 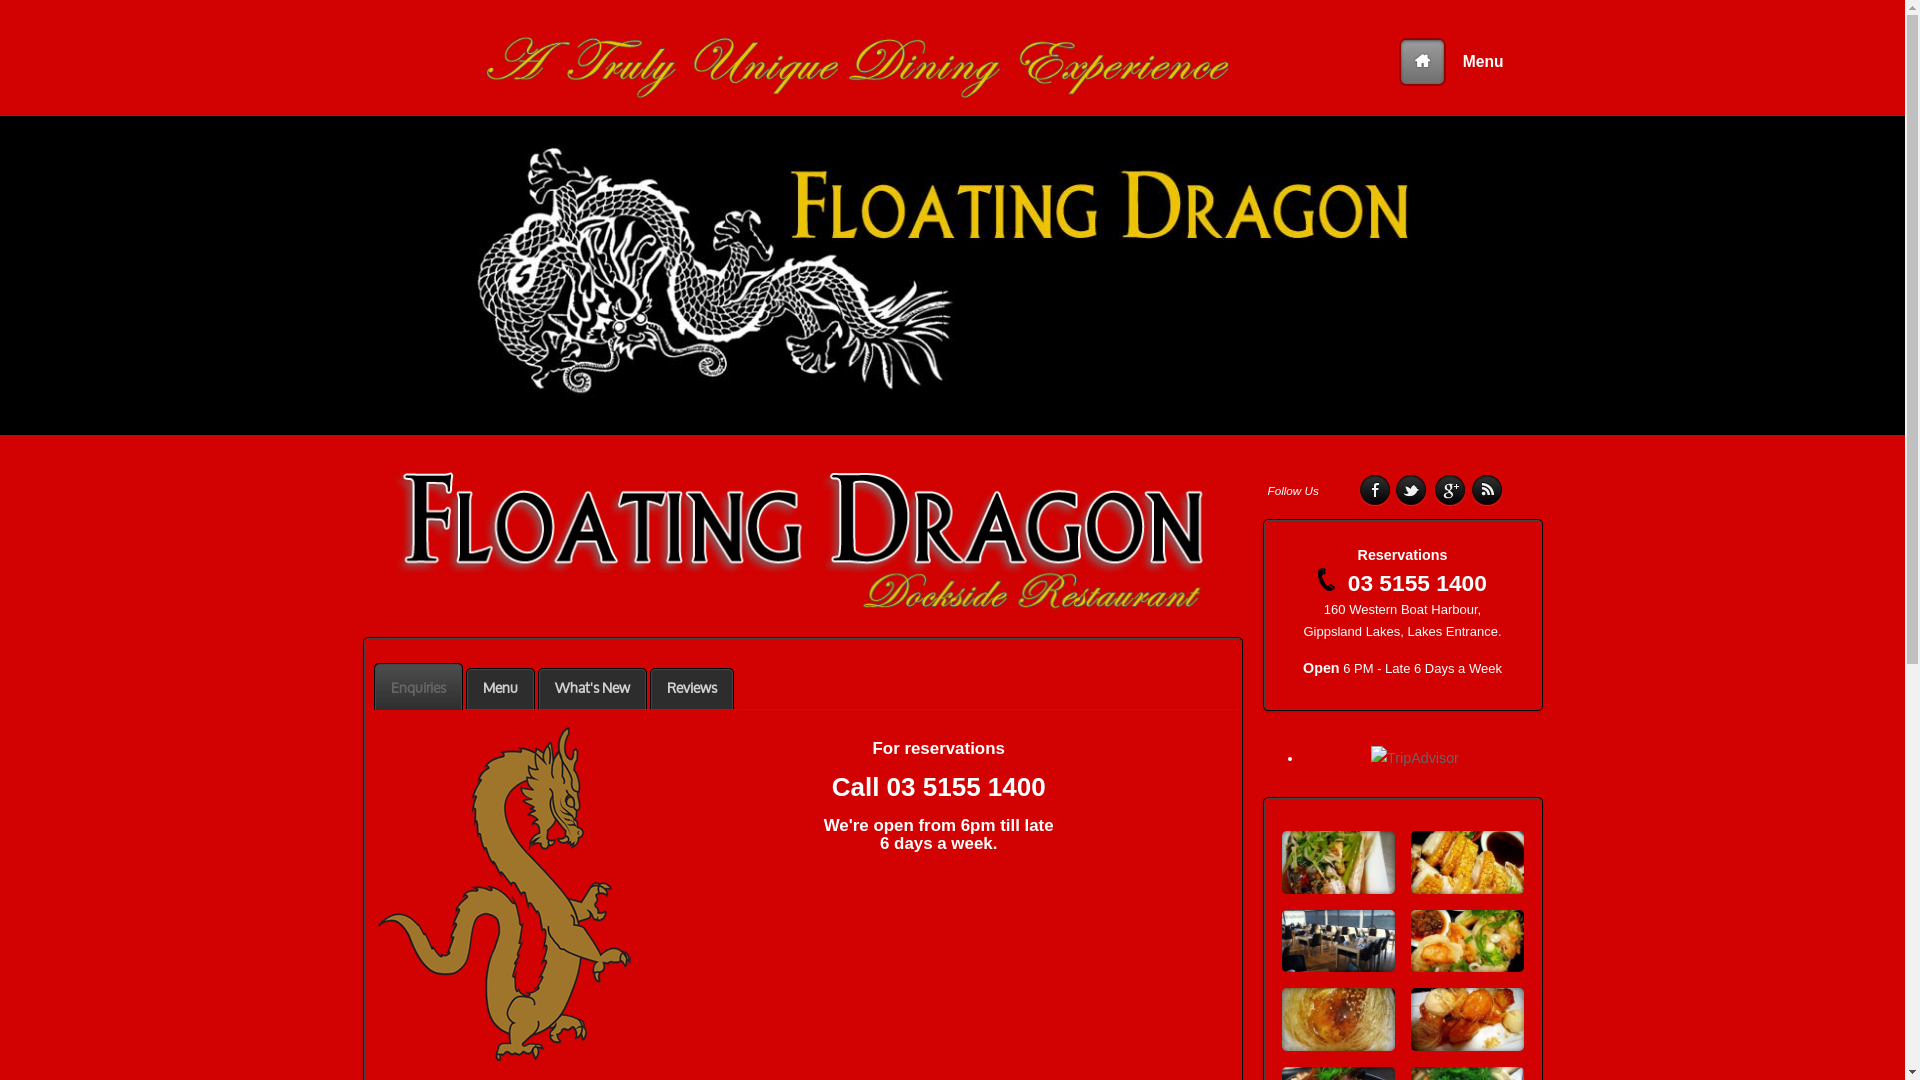 What do you see at coordinates (1466, 942) in the screenshot?
I see `no5 :: ` at bounding box center [1466, 942].